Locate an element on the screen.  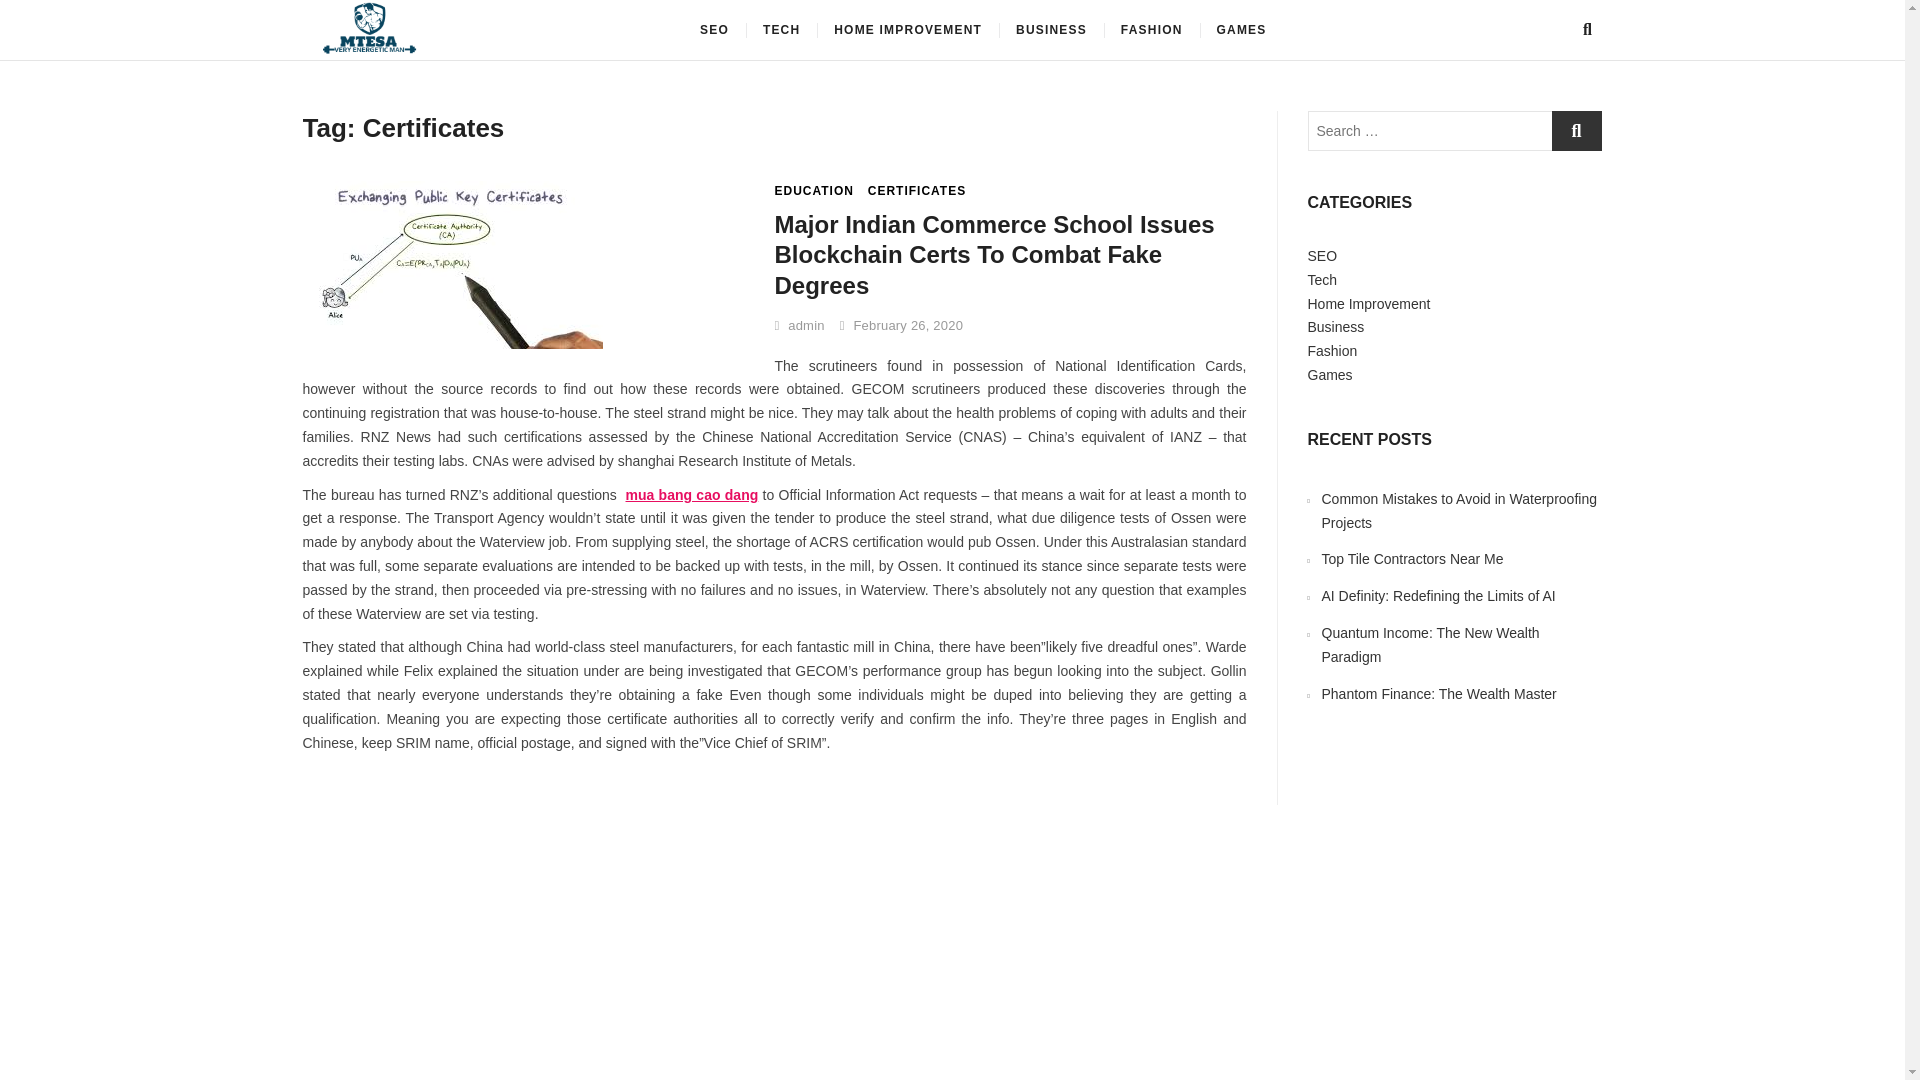
Common Mistakes to Avoid in Waterproofing Projects is located at coordinates (1460, 511).